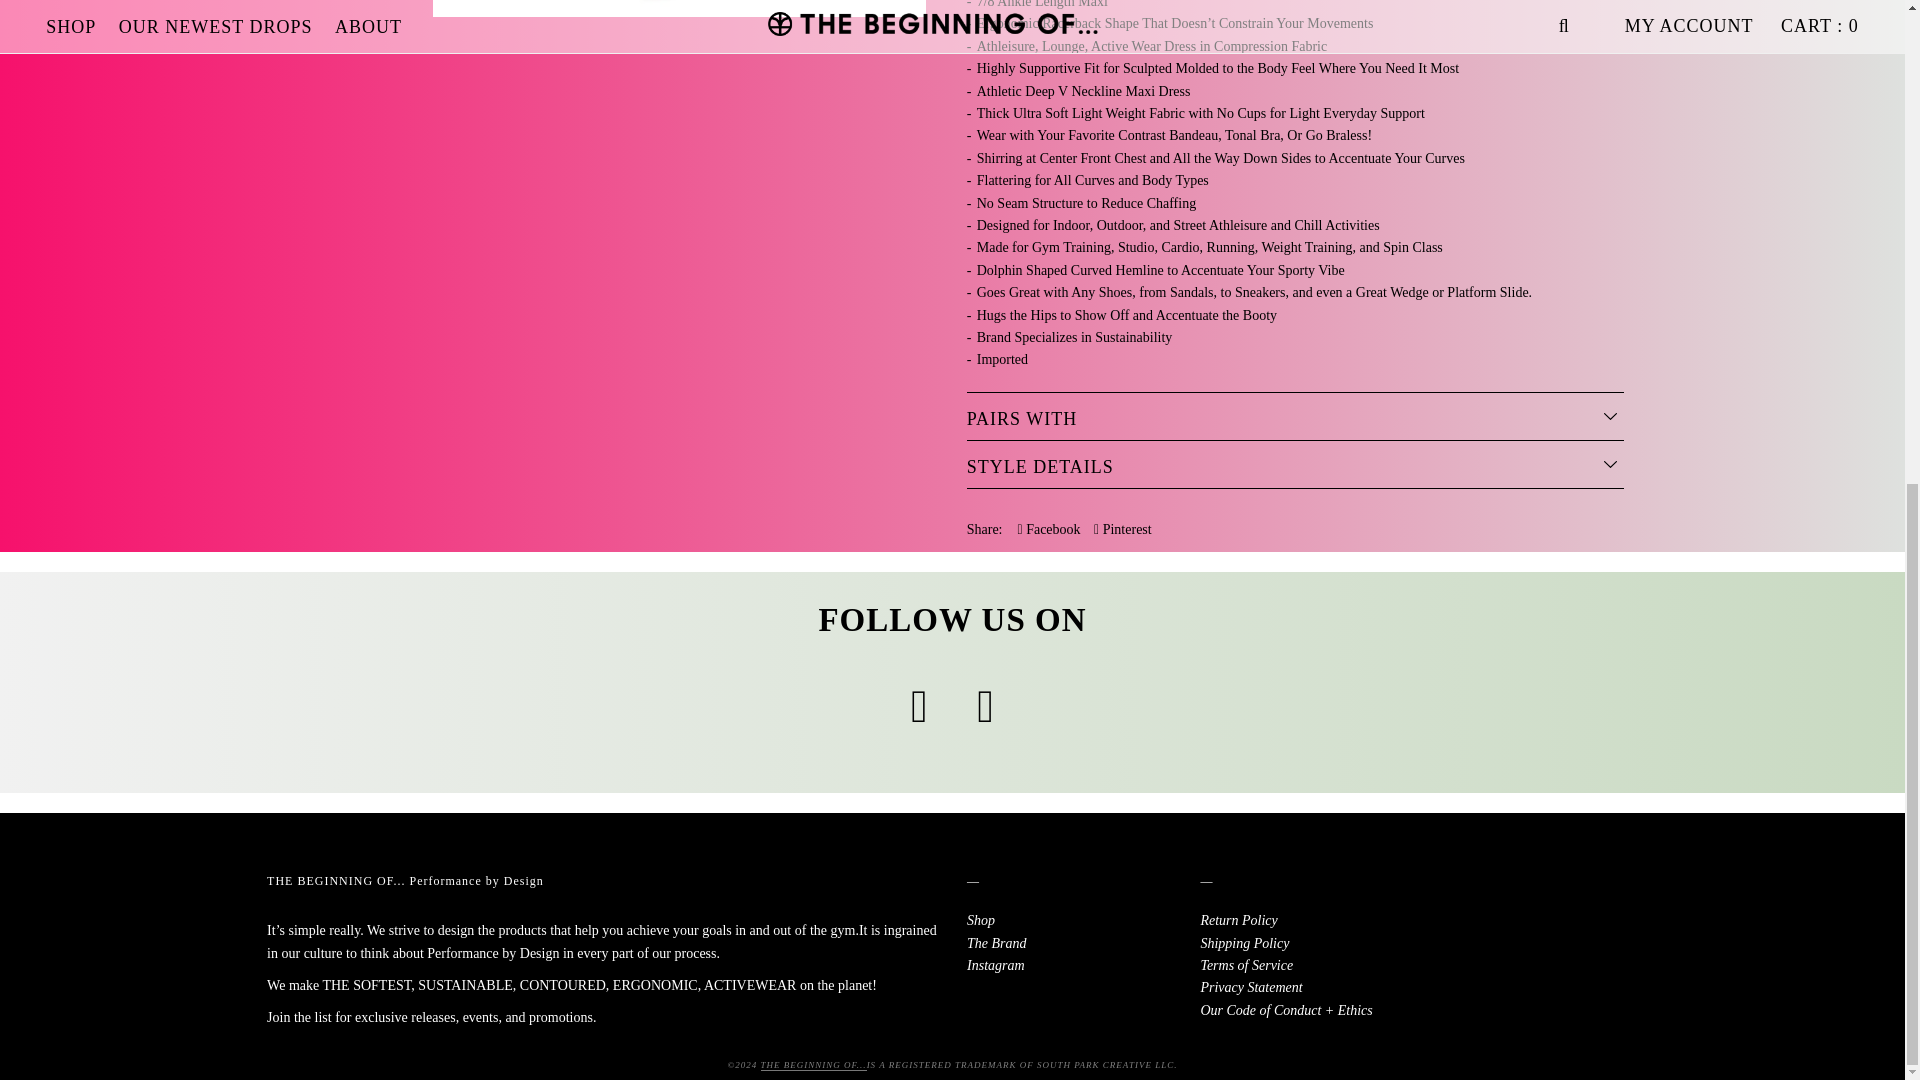 The image size is (1920, 1080). What do you see at coordinates (1048, 530) in the screenshot?
I see `Facebook` at bounding box center [1048, 530].